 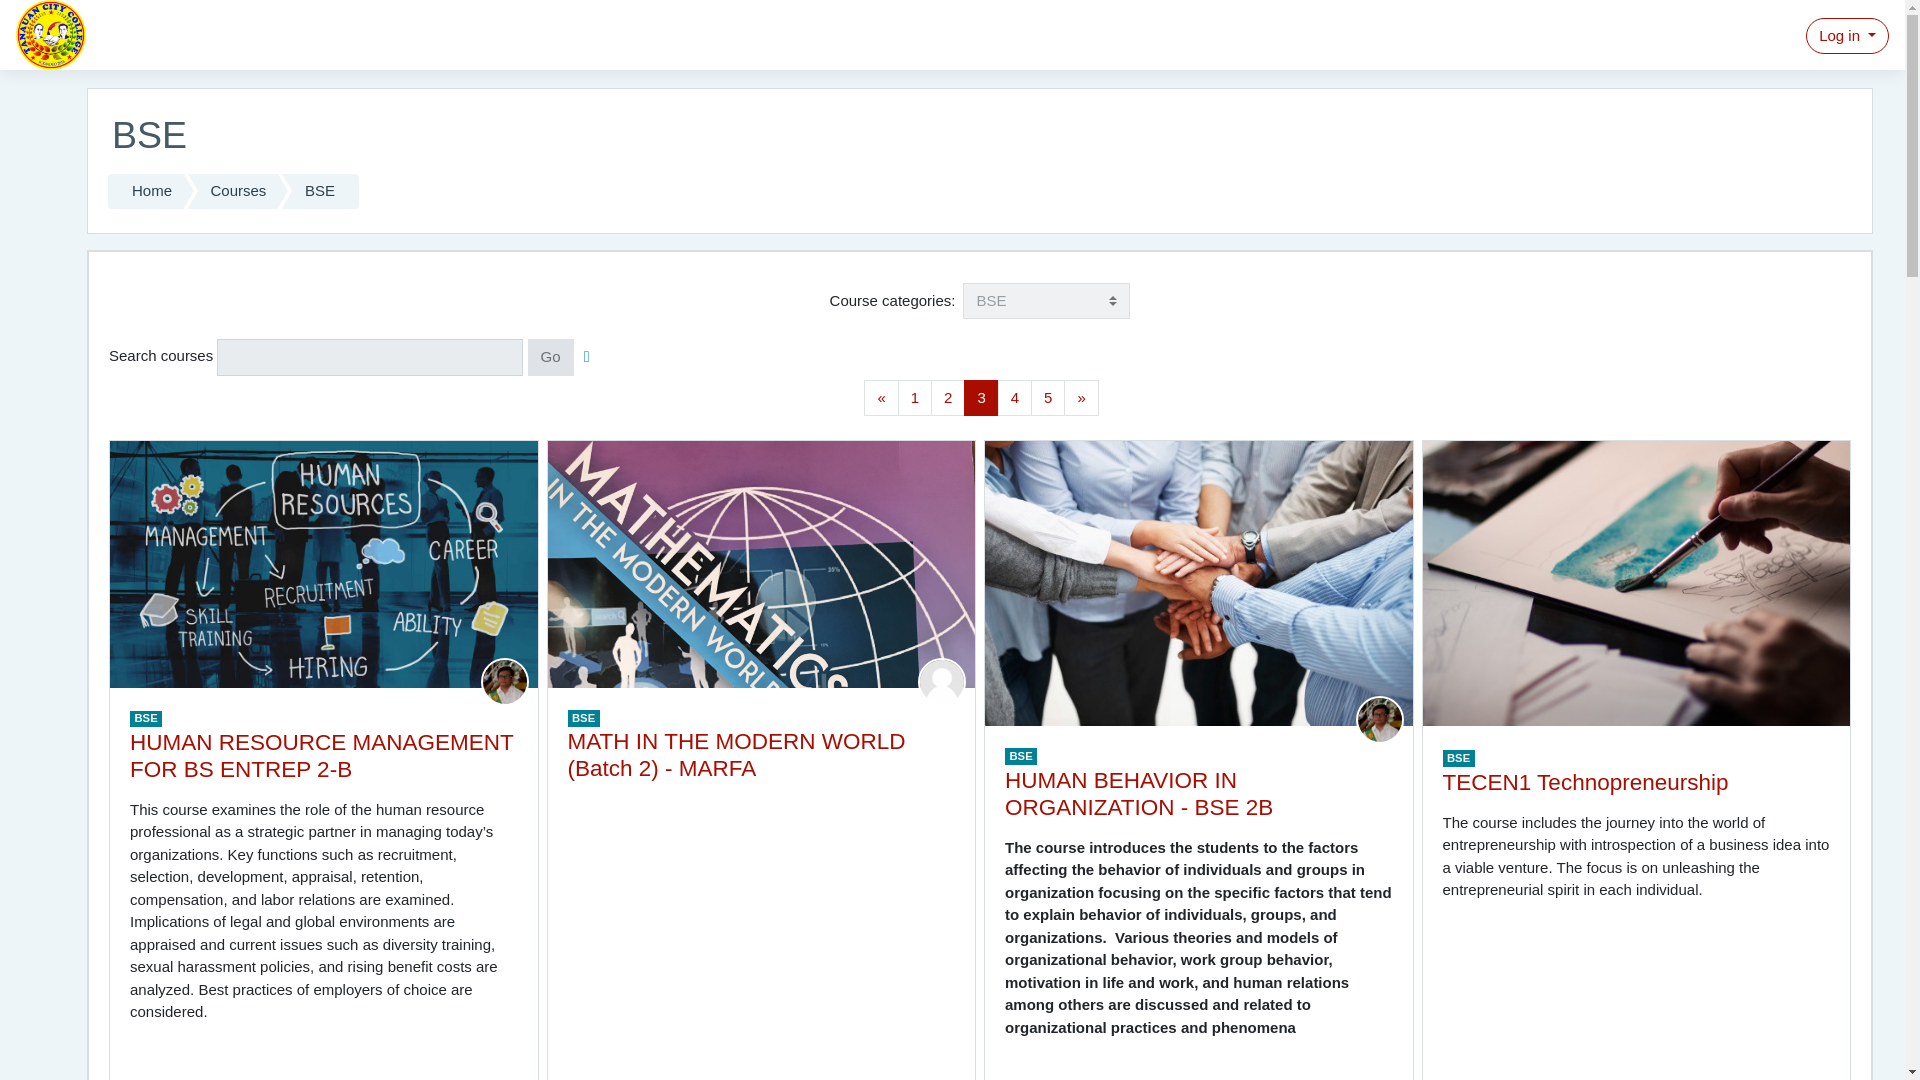 What do you see at coordinates (146, 191) in the screenshot?
I see `Home` at bounding box center [146, 191].